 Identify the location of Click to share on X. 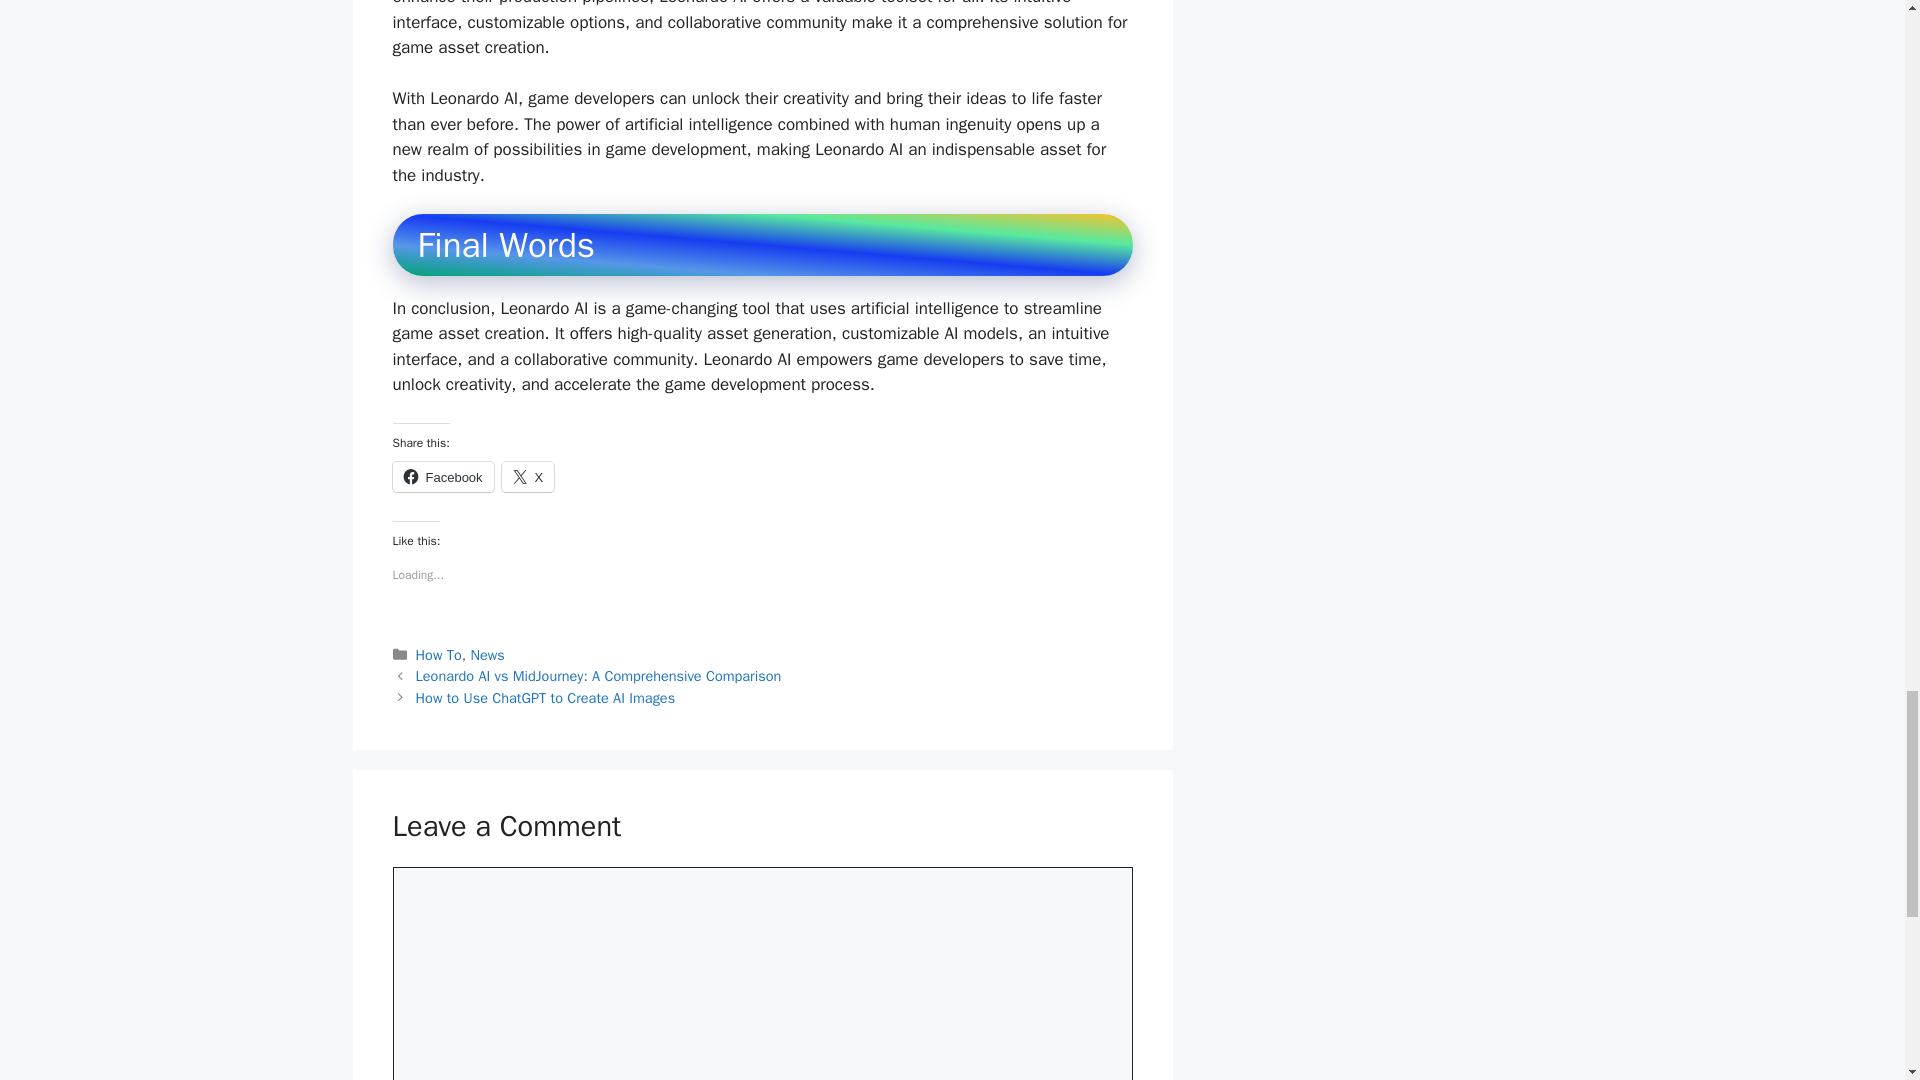
(528, 477).